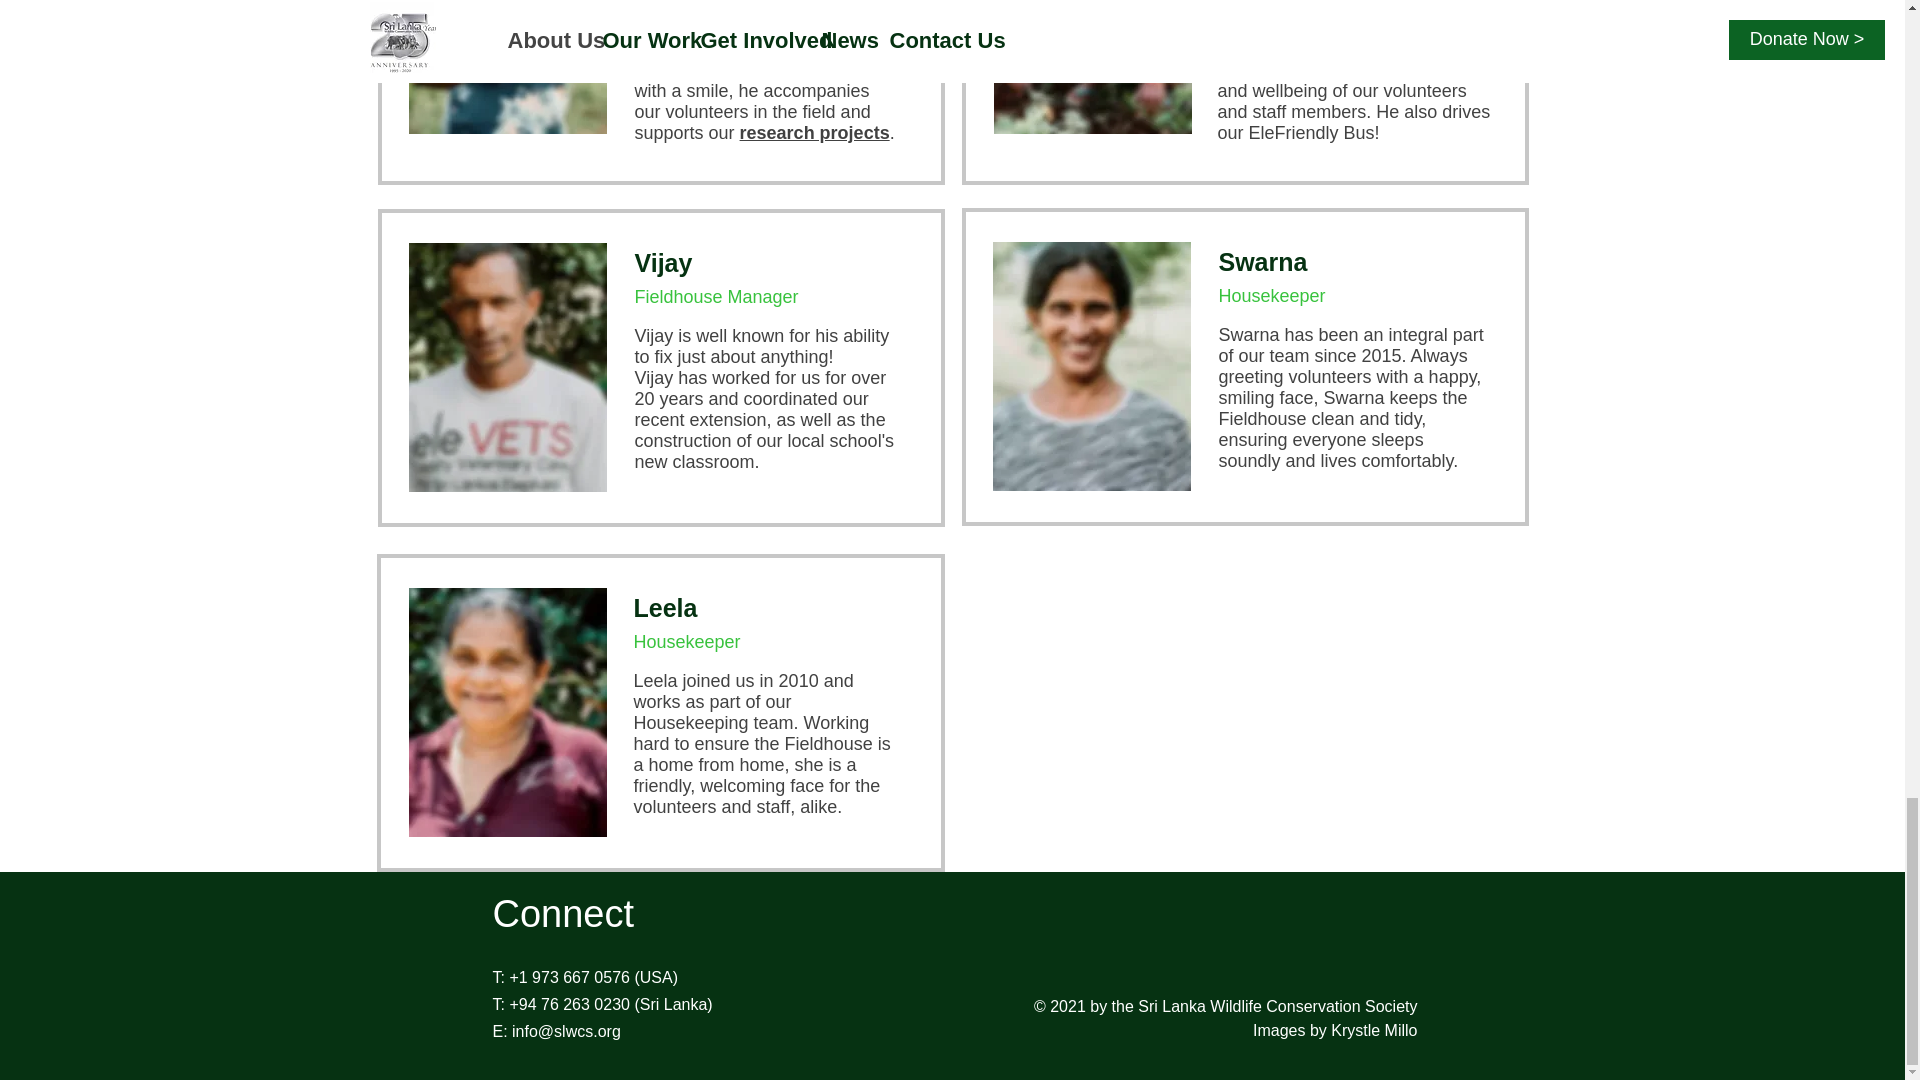 This screenshot has width=1920, height=1080. Describe the element at coordinates (814, 132) in the screenshot. I see `research projects` at that location.